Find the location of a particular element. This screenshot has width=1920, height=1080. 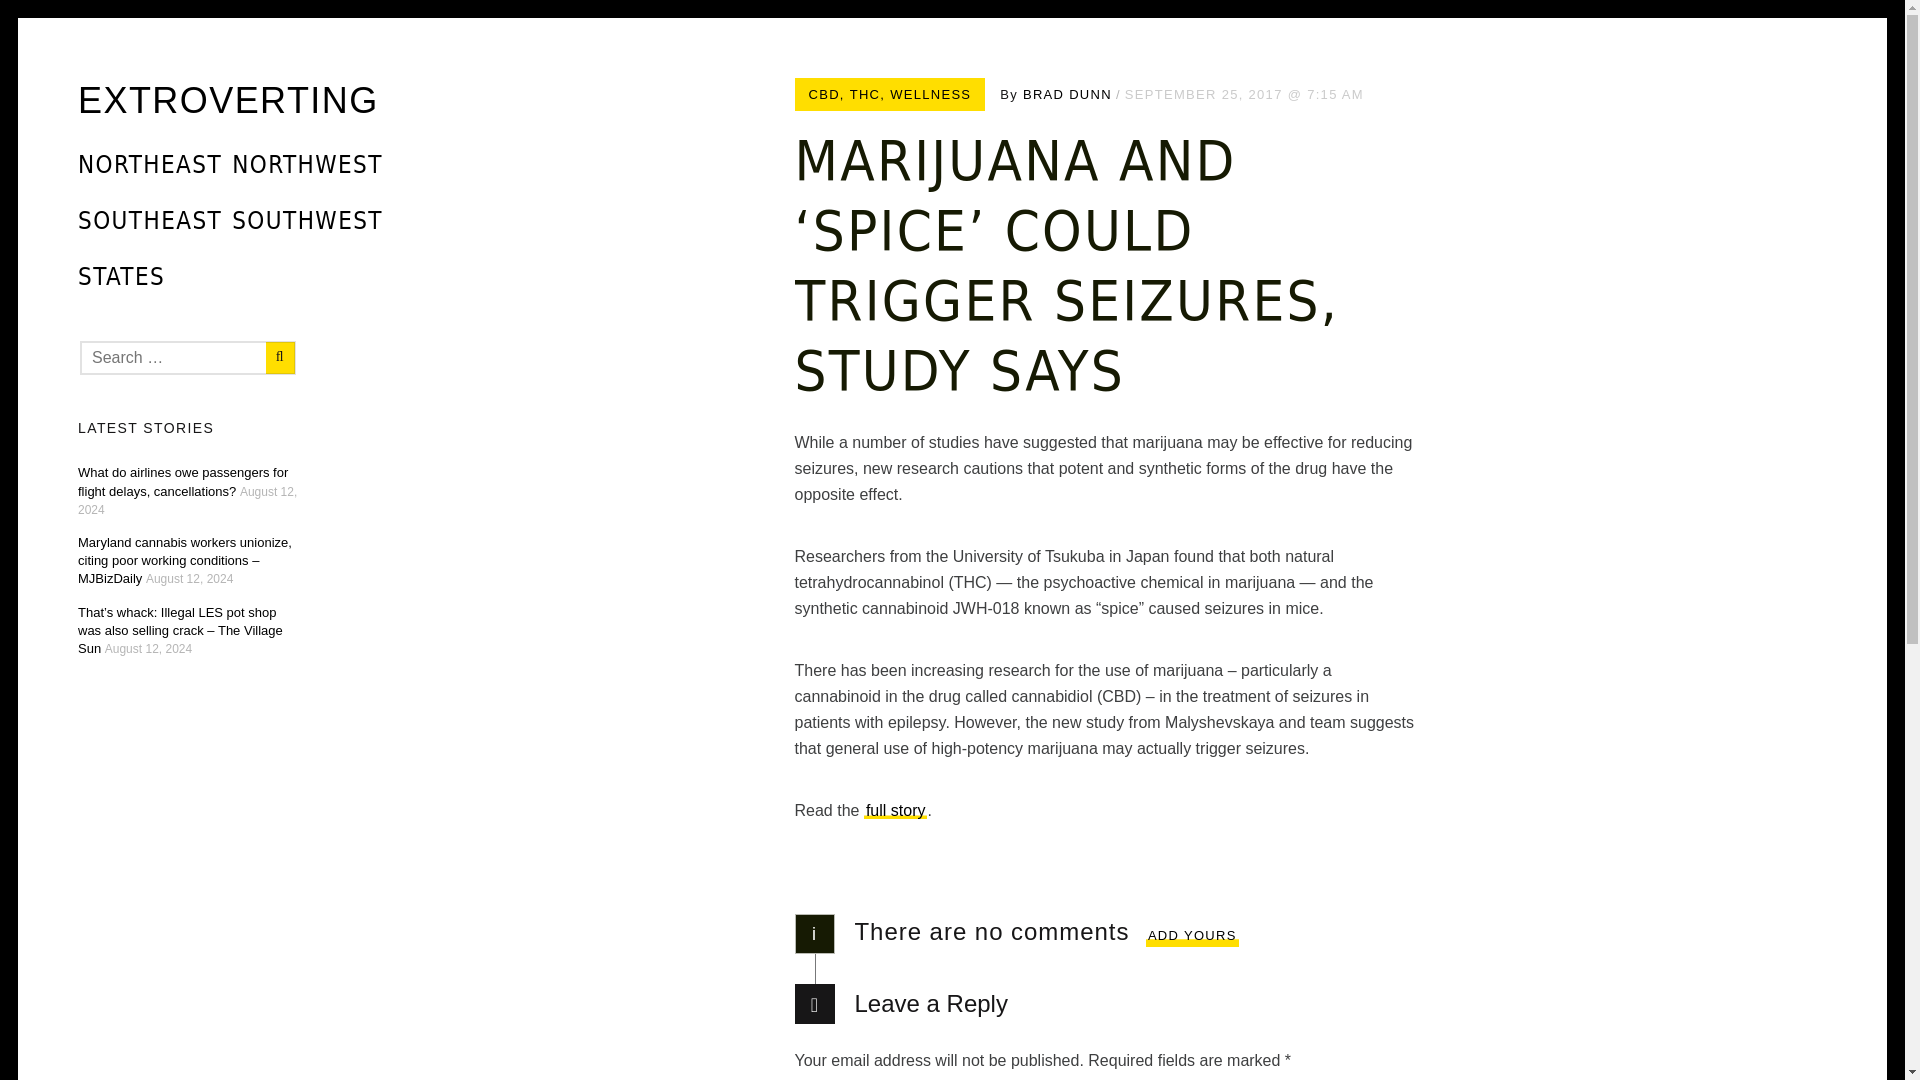

EXTROVERTING is located at coordinates (228, 100).